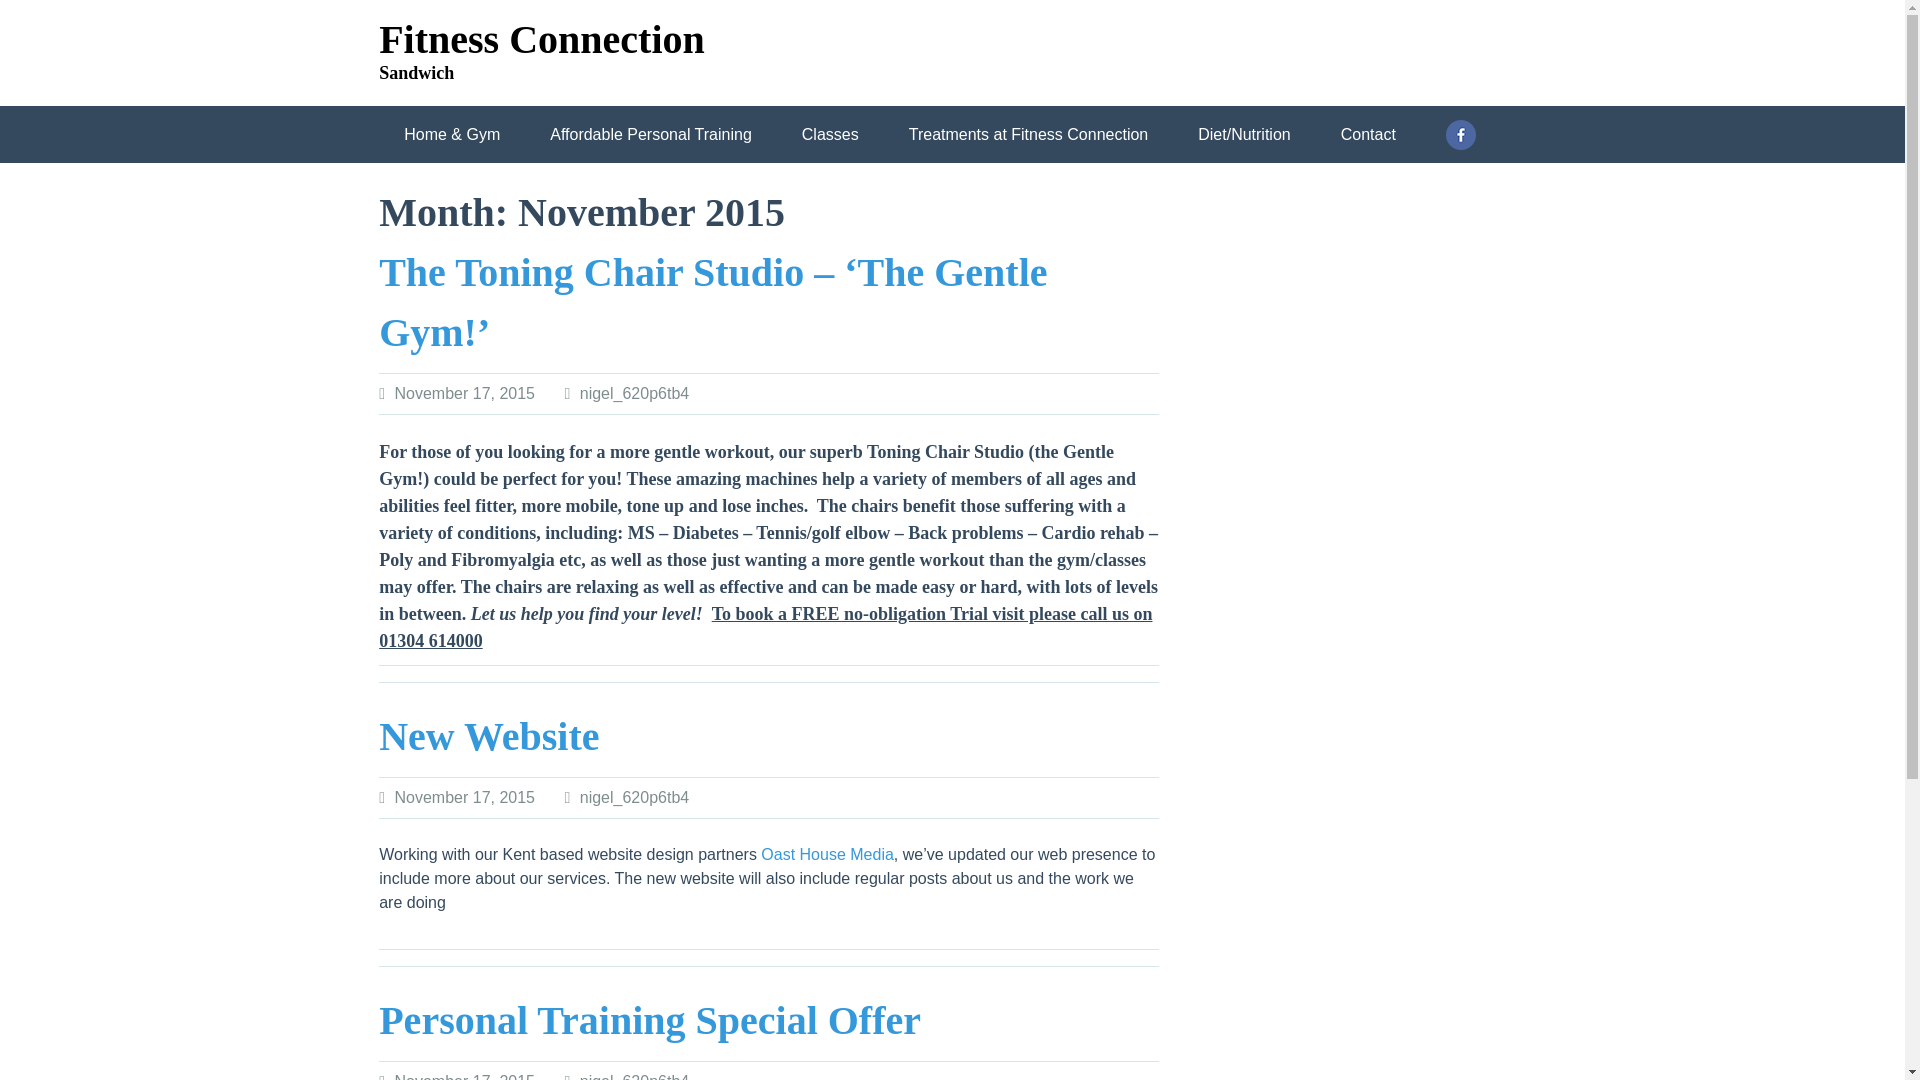 The image size is (1920, 1080). What do you see at coordinates (1028, 134) in the screenshot?
I see `Treatments at Fitness Connection` at bounding box center [1028, 134].